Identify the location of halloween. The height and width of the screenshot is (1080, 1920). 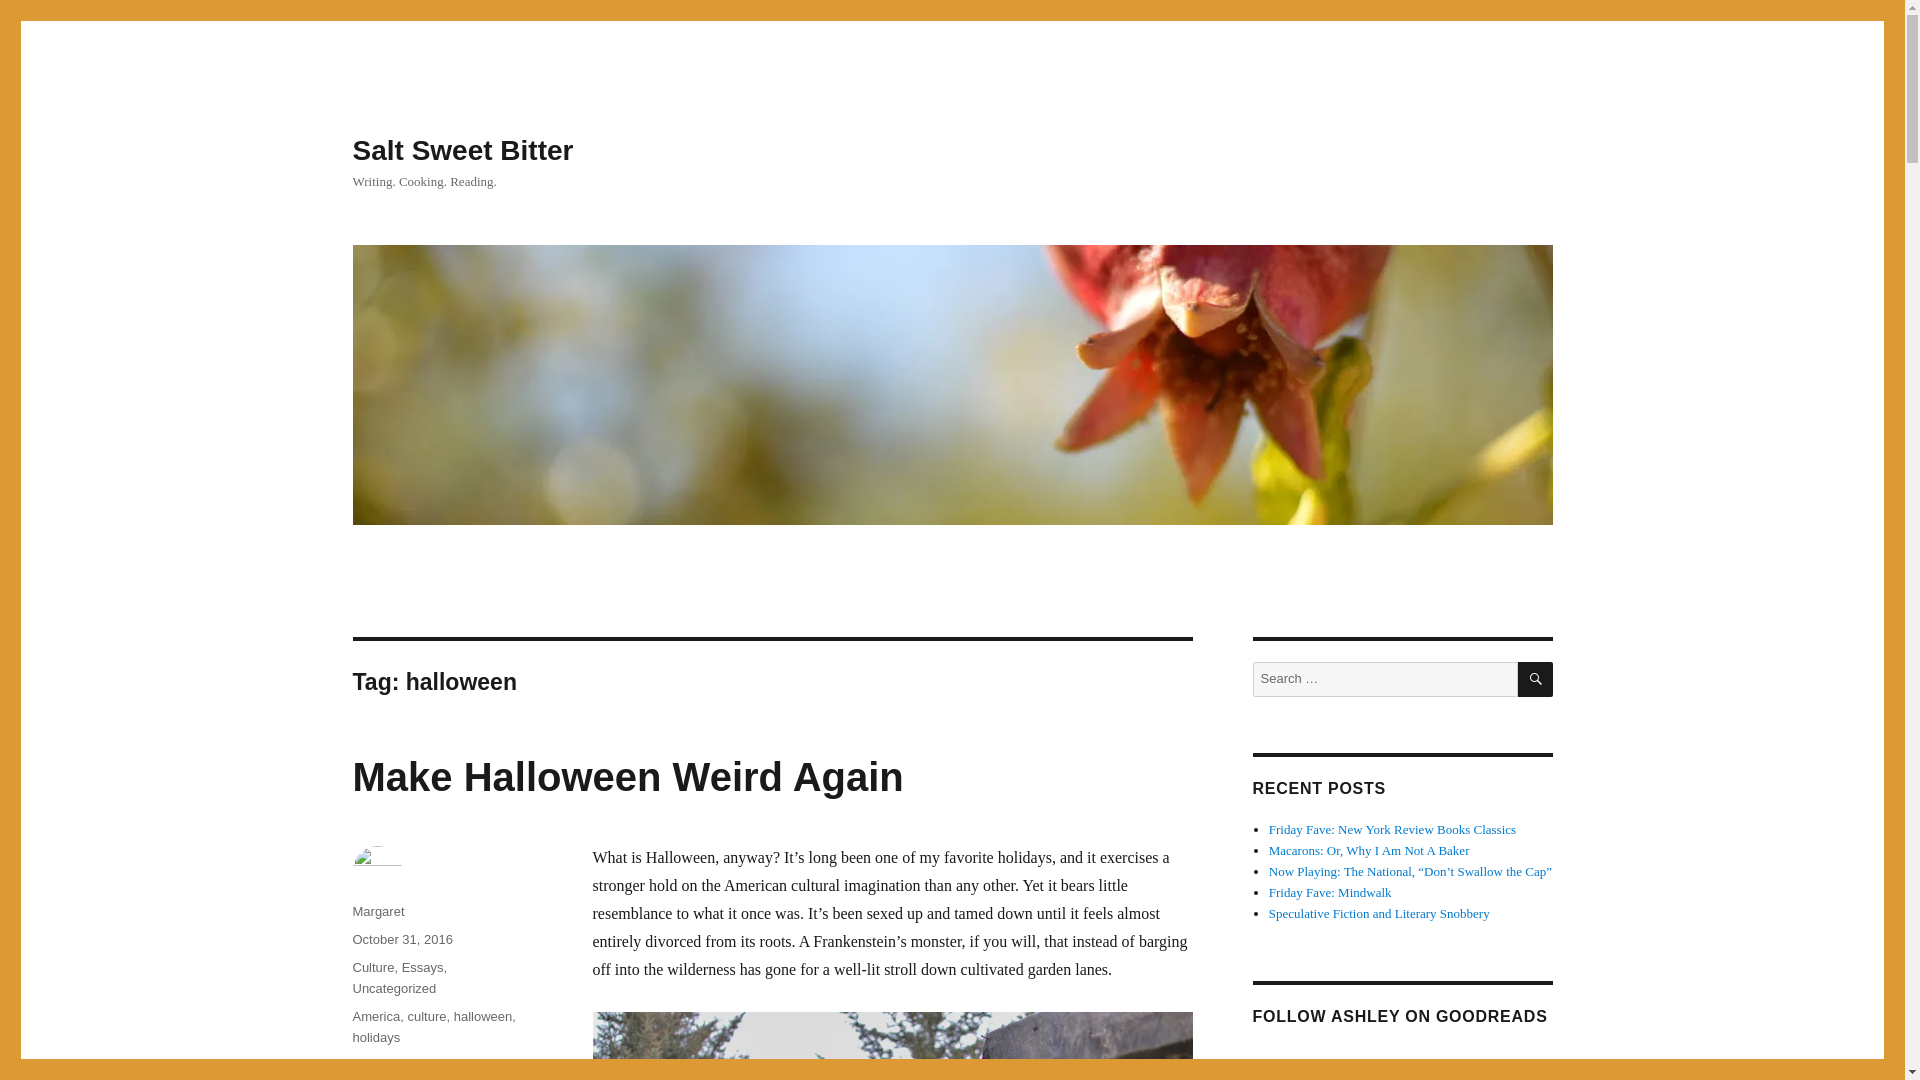
(401, 940).